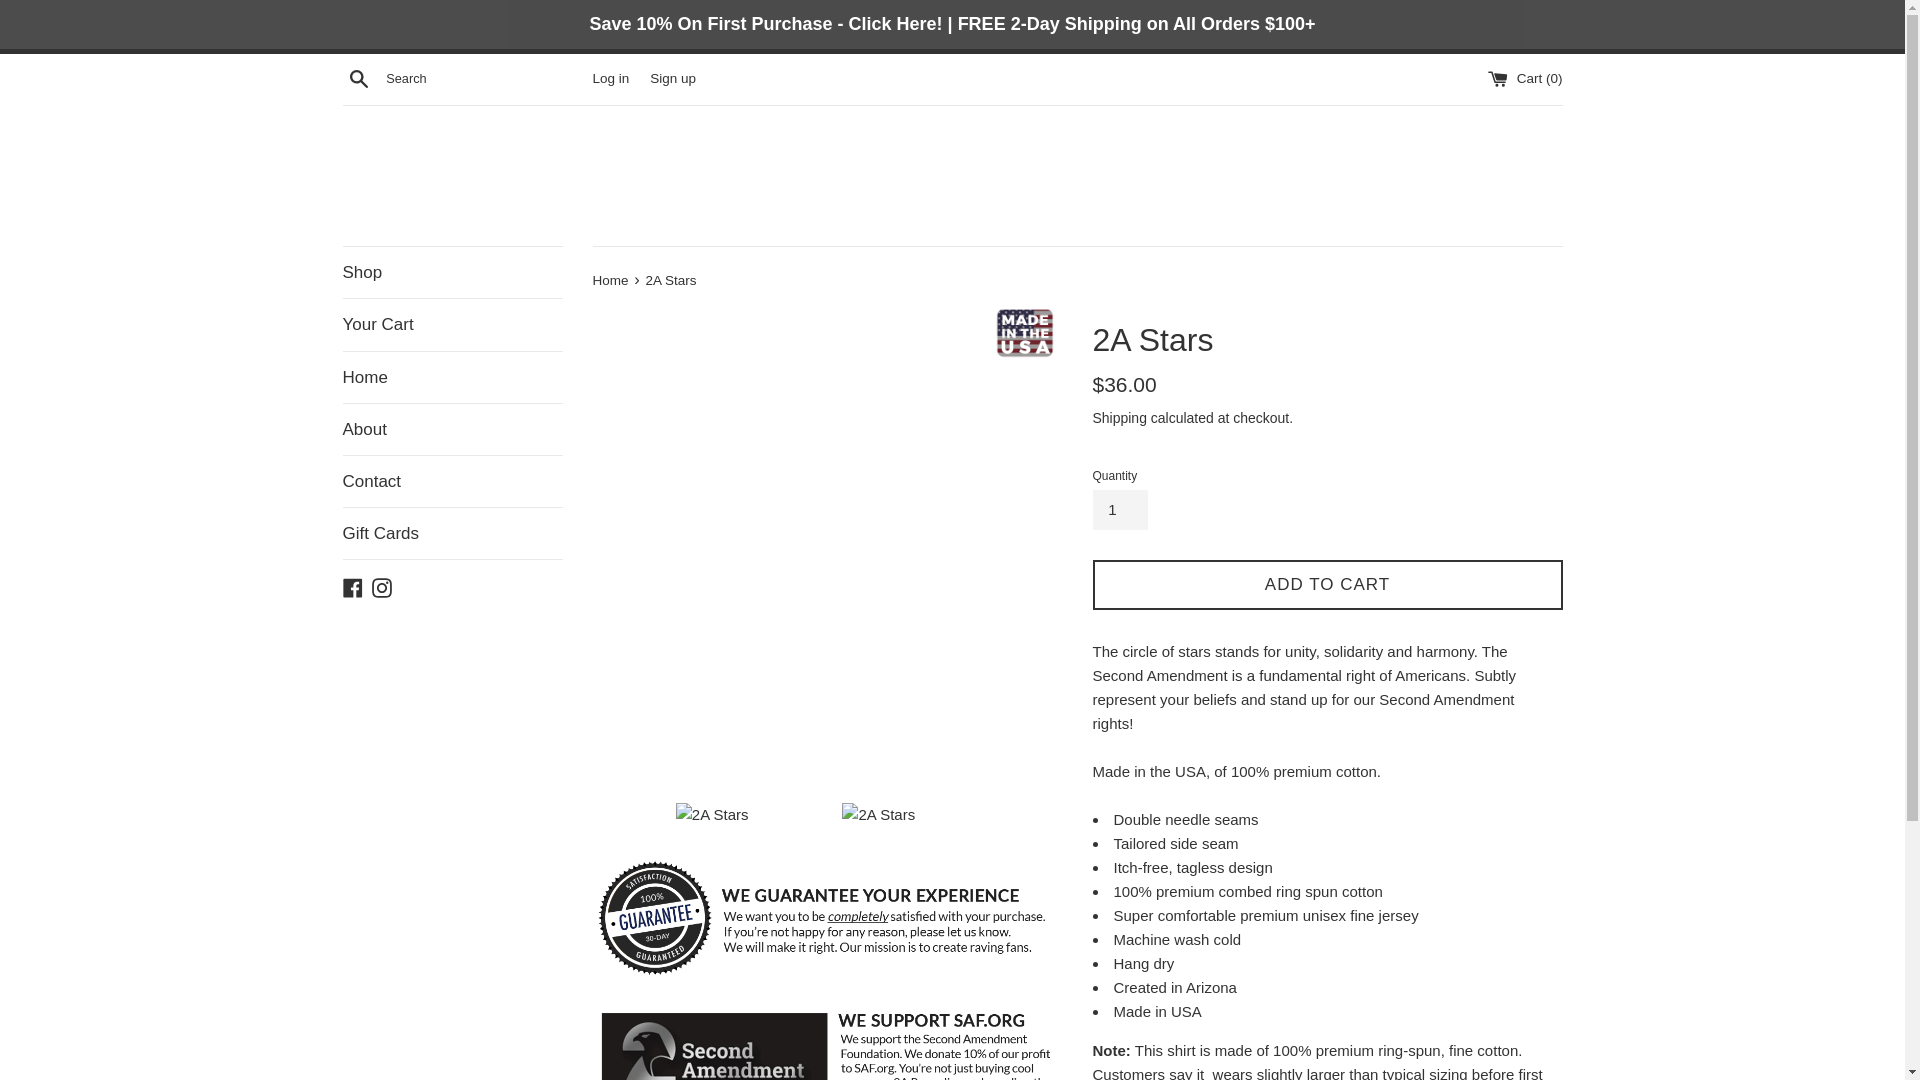 This screenshot has height=1080, width=1920. I want to click on Home, so click(612, 280).